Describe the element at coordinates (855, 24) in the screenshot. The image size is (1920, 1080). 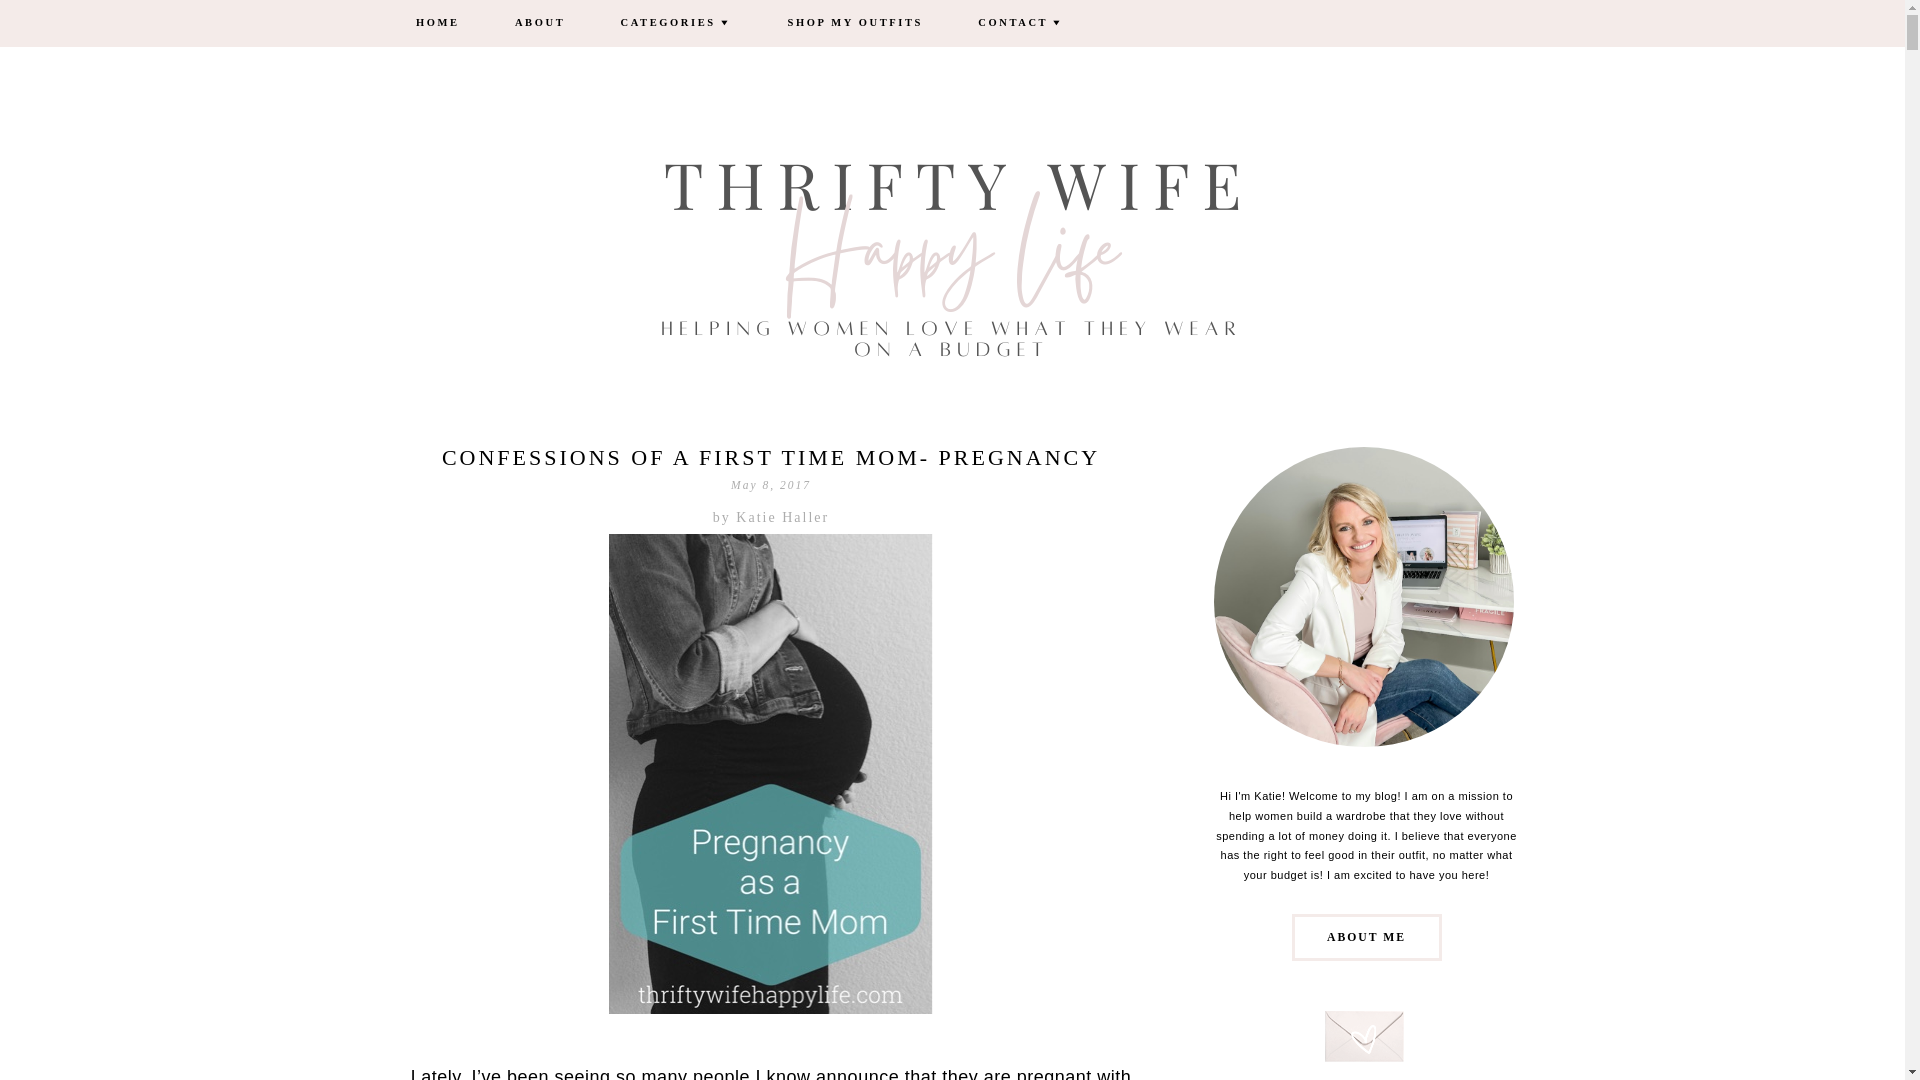
I see `SHOP MY OUTFITS` at that location.